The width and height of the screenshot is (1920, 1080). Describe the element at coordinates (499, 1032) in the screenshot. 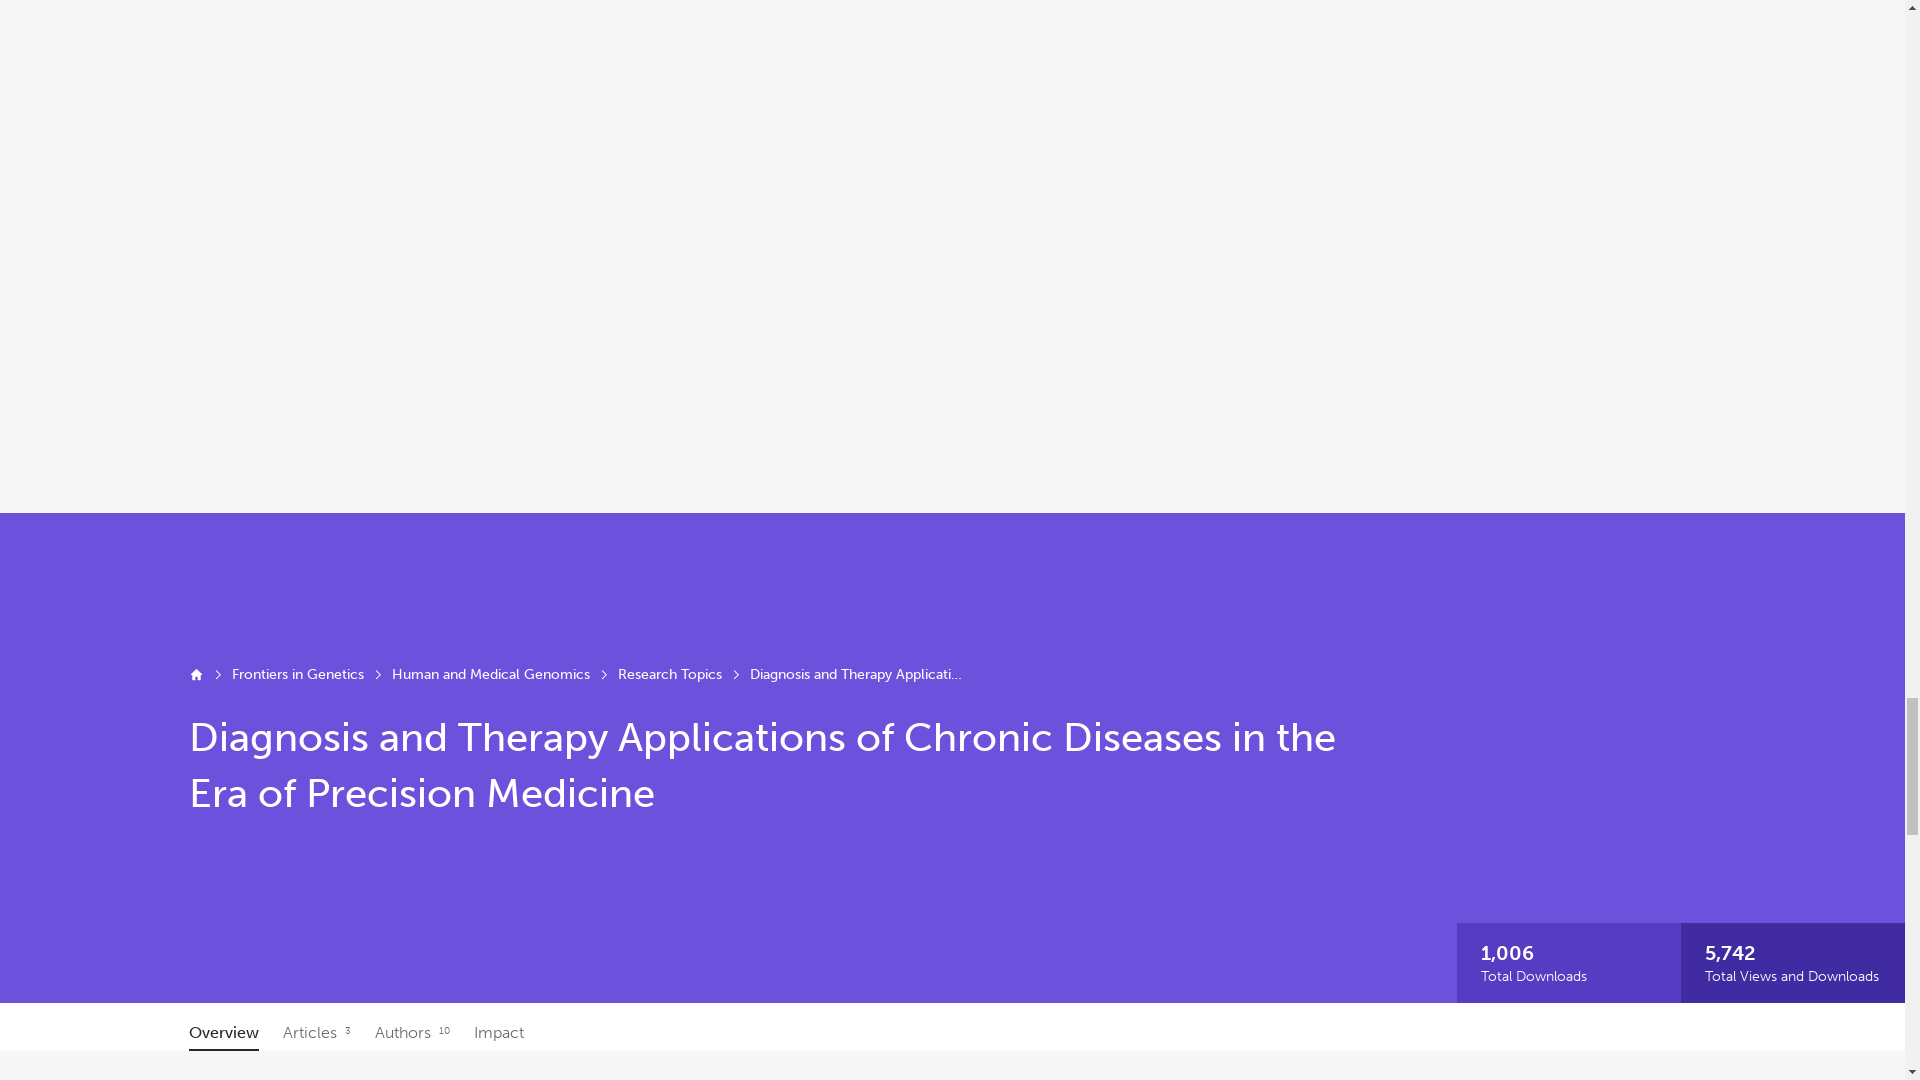

I see `Impact` at that location.